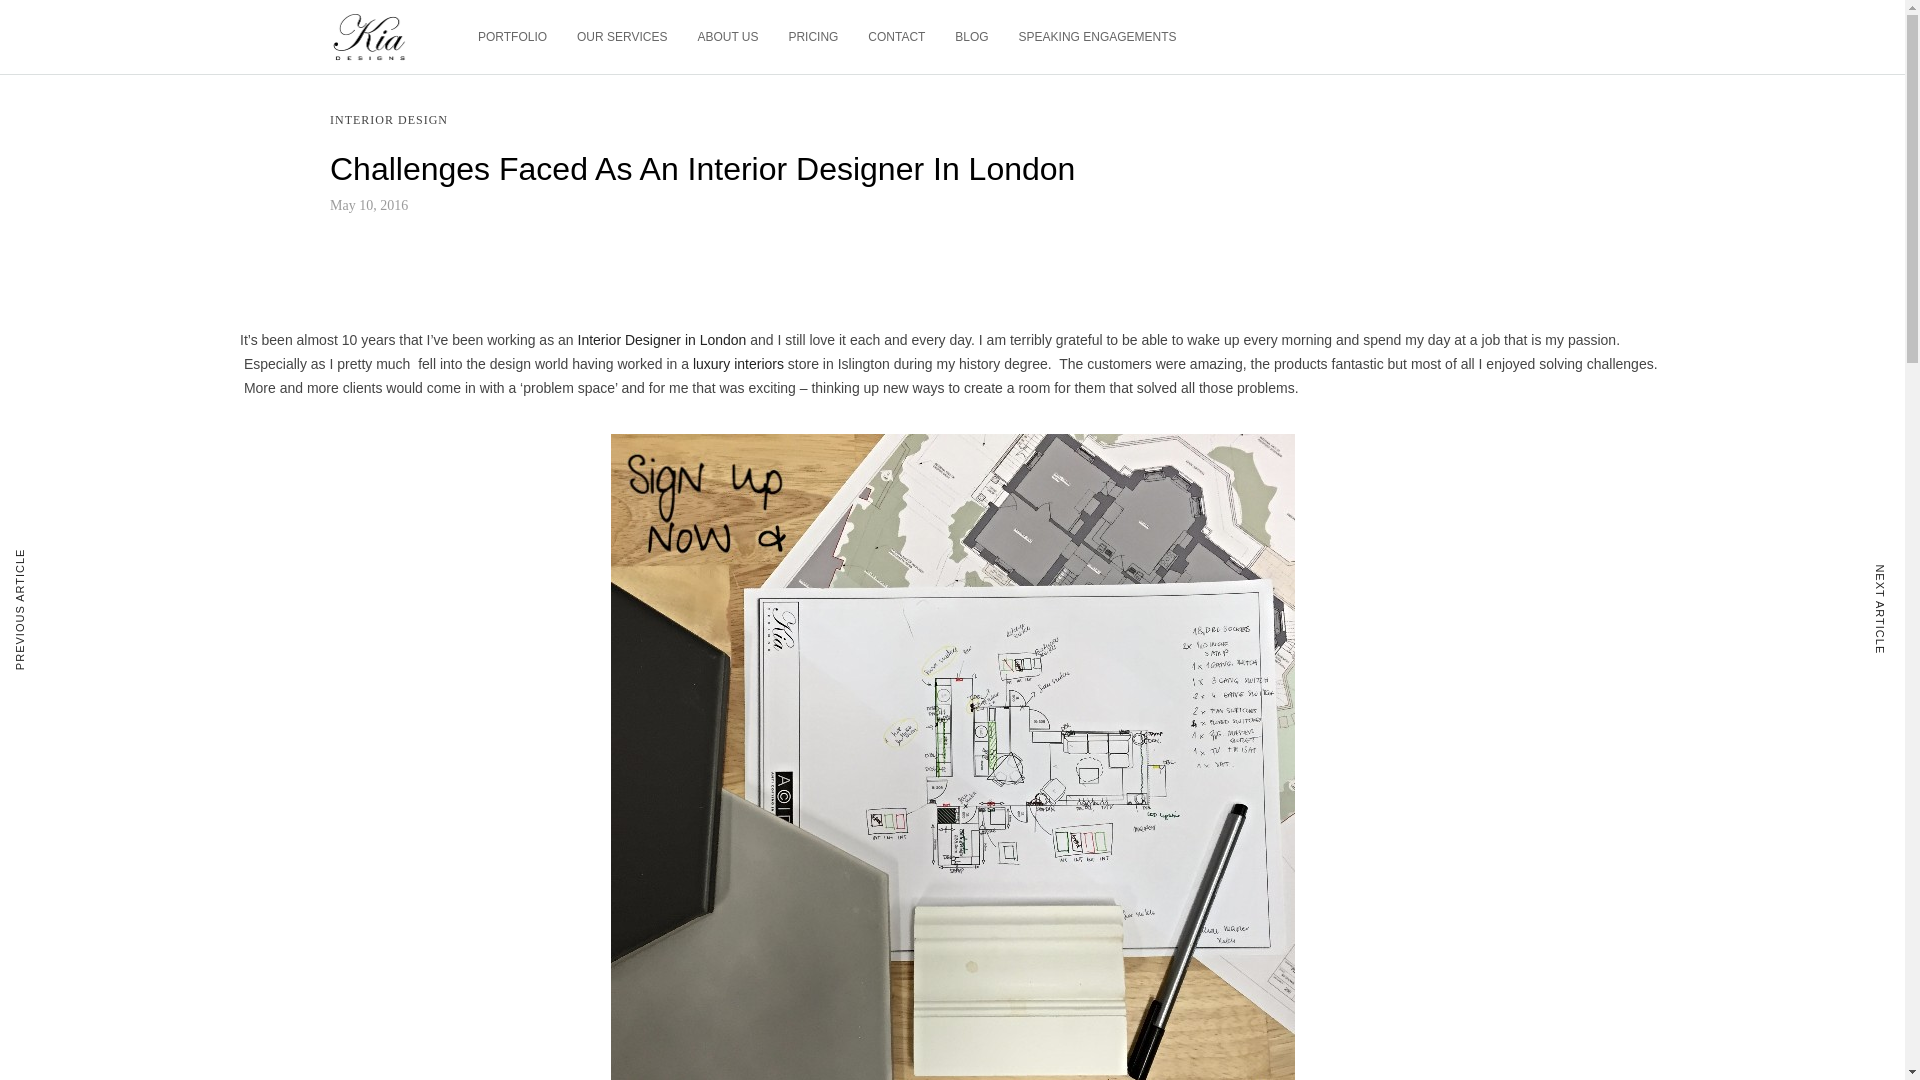 The width and height of the screenshot is (1920, 1080). Describe the element at coordinates (466, 903) in the screenshot. I see `Speaking Engagements` at that location.